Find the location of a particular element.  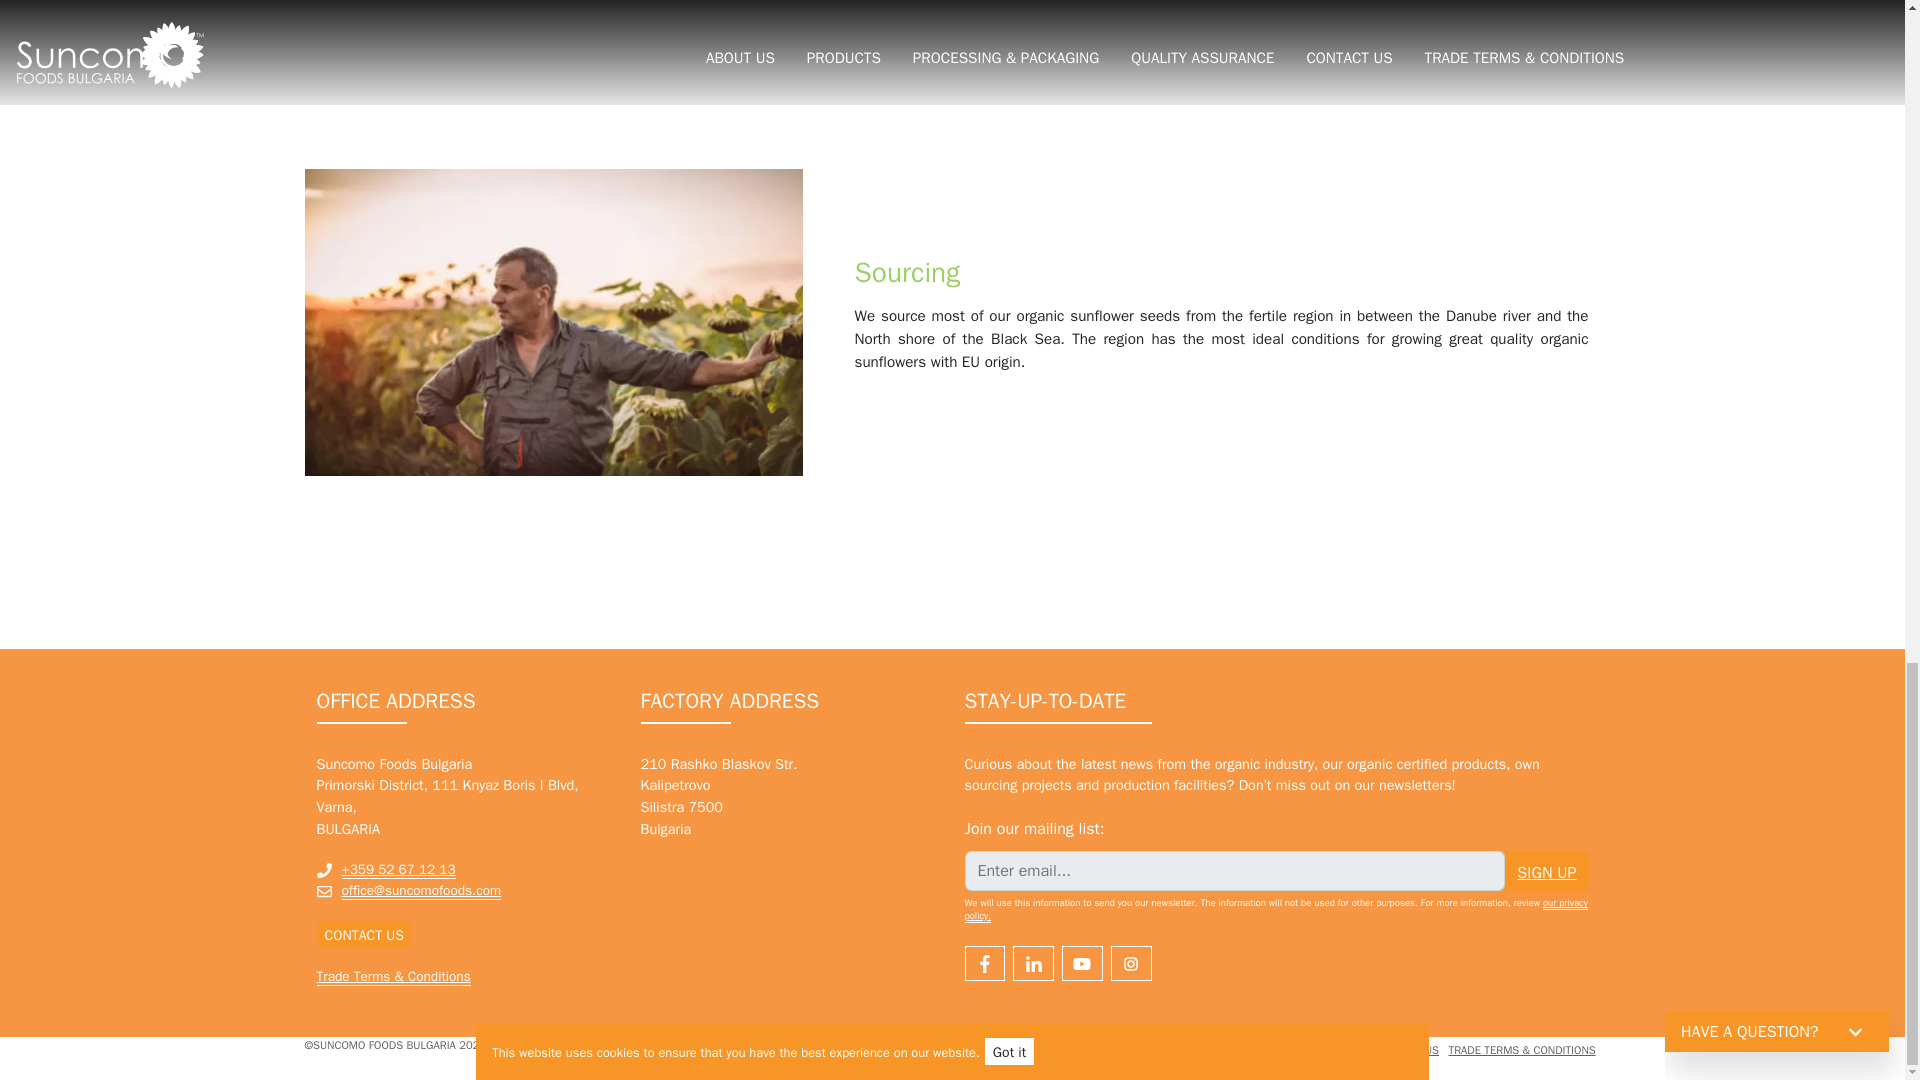

PRODUCTS is located at coordinates (1076, 1050).